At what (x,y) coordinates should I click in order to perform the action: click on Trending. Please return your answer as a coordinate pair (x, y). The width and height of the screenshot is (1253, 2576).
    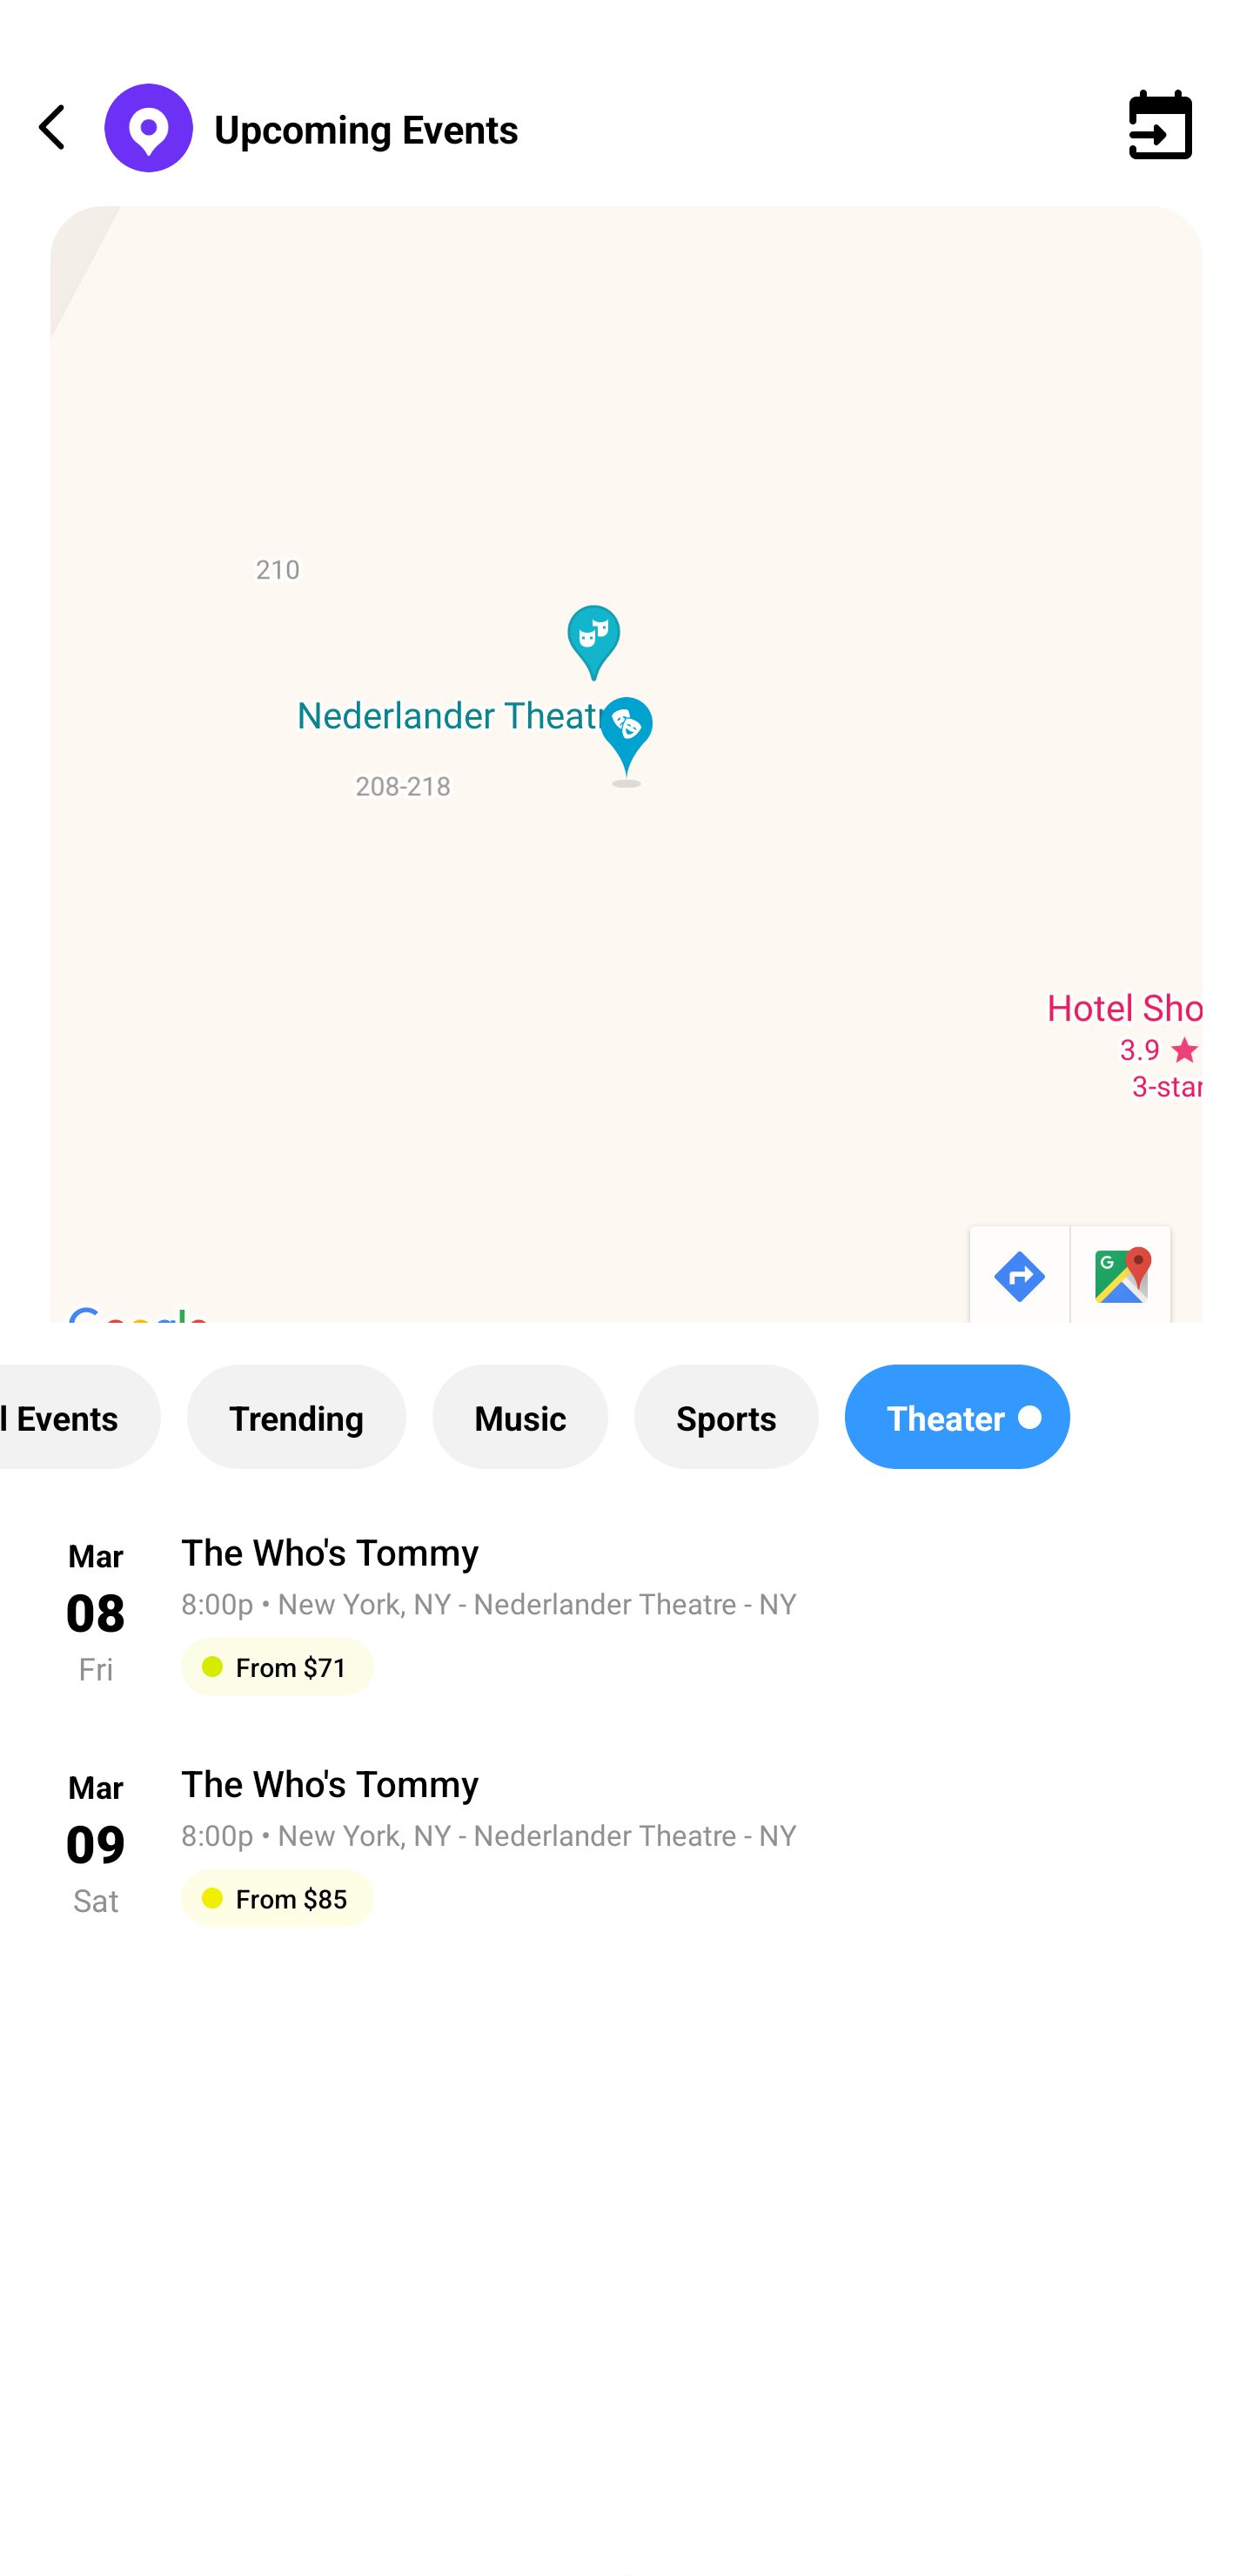
    Looking at the image, I should click on (296, 1417).